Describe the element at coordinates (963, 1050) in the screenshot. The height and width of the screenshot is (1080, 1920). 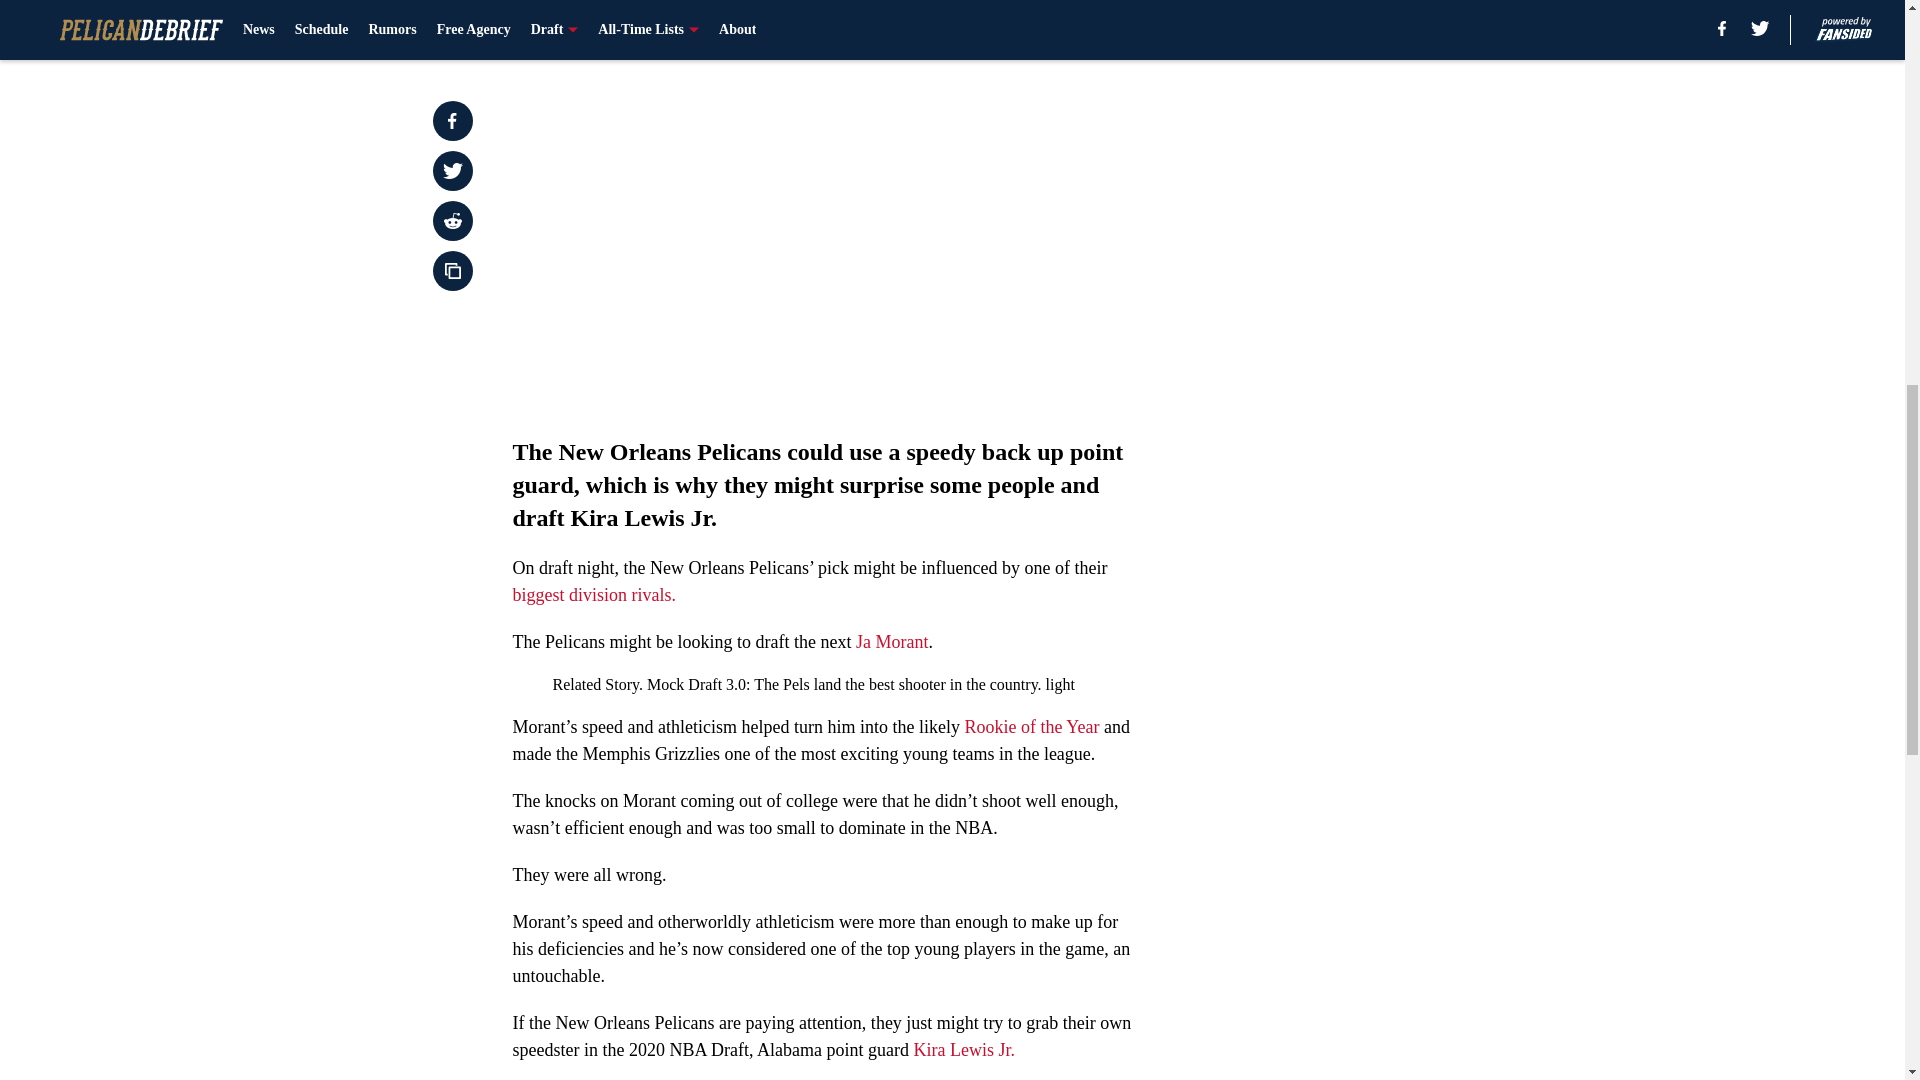
I see `Kira Lewis Jr.` at that location.